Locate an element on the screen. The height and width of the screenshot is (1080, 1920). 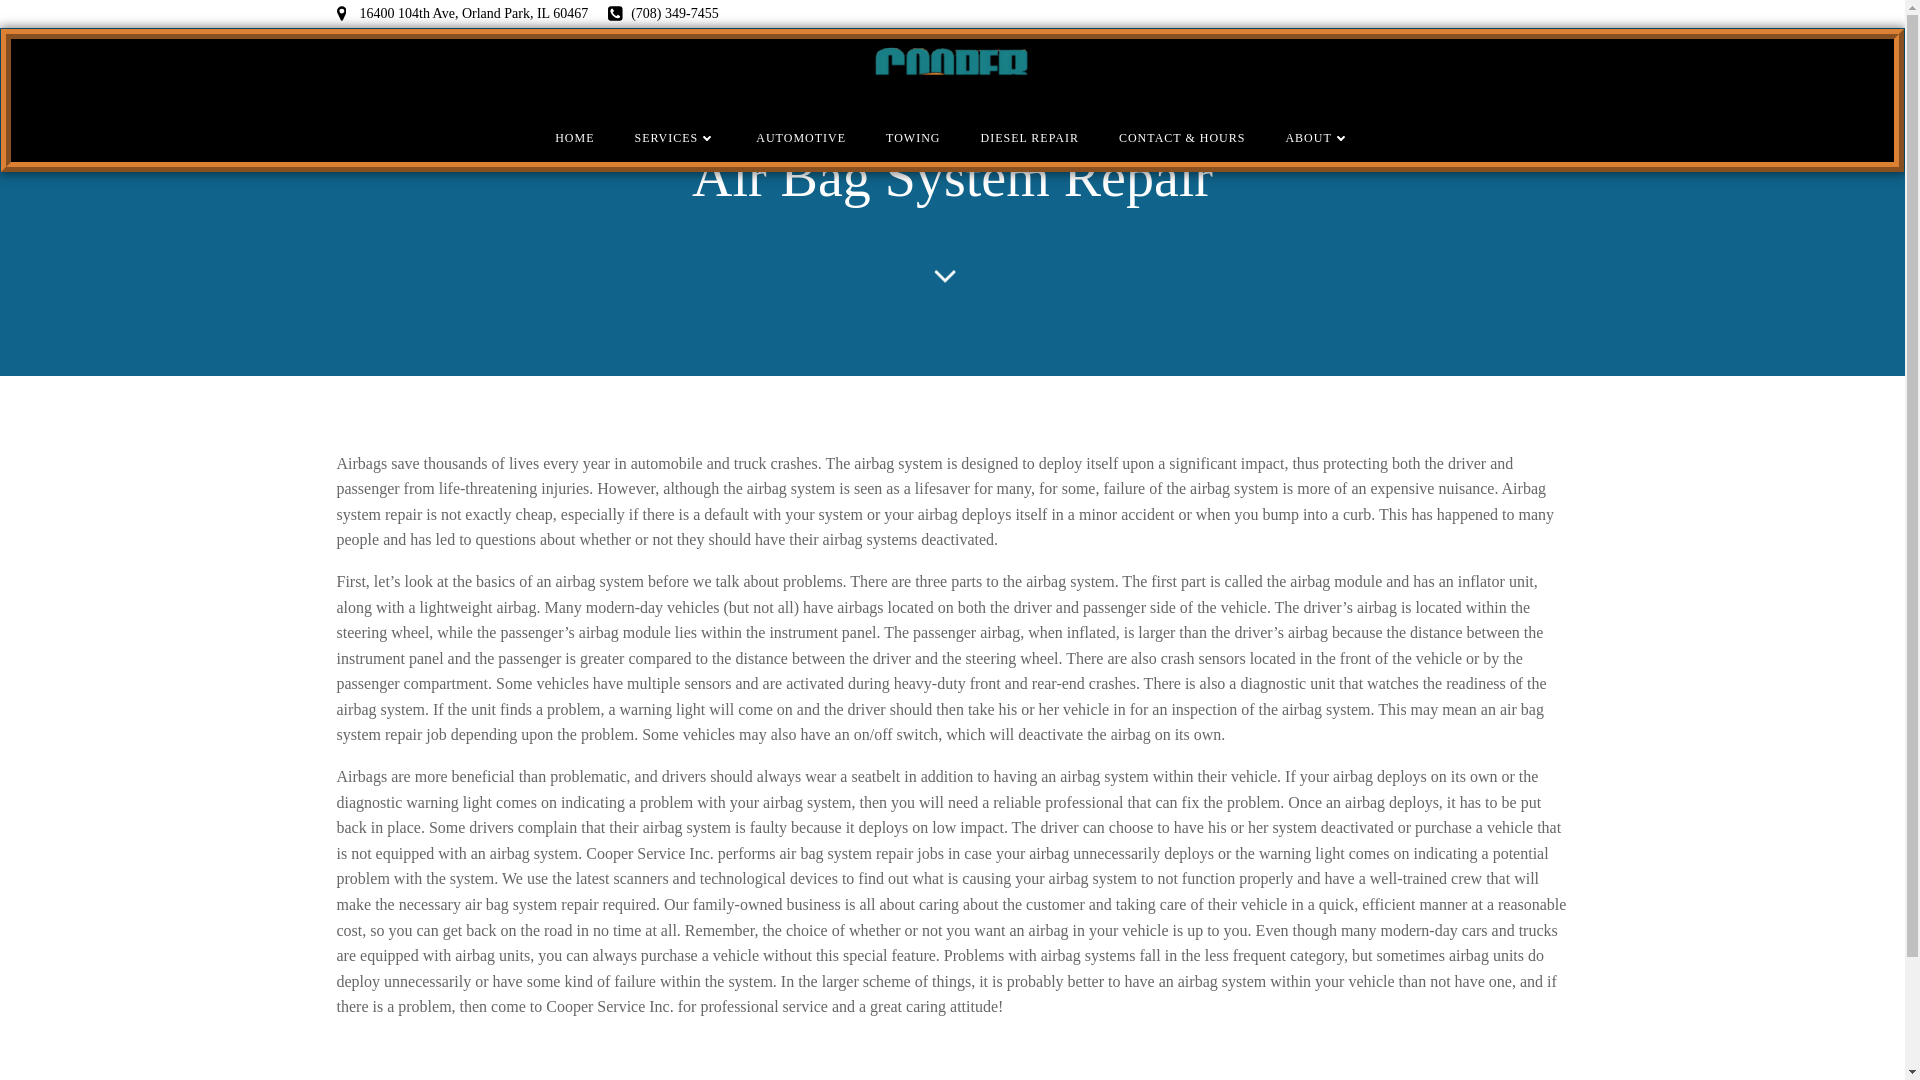
DIESEL REPAIR is located at coordinates (1028, 137).